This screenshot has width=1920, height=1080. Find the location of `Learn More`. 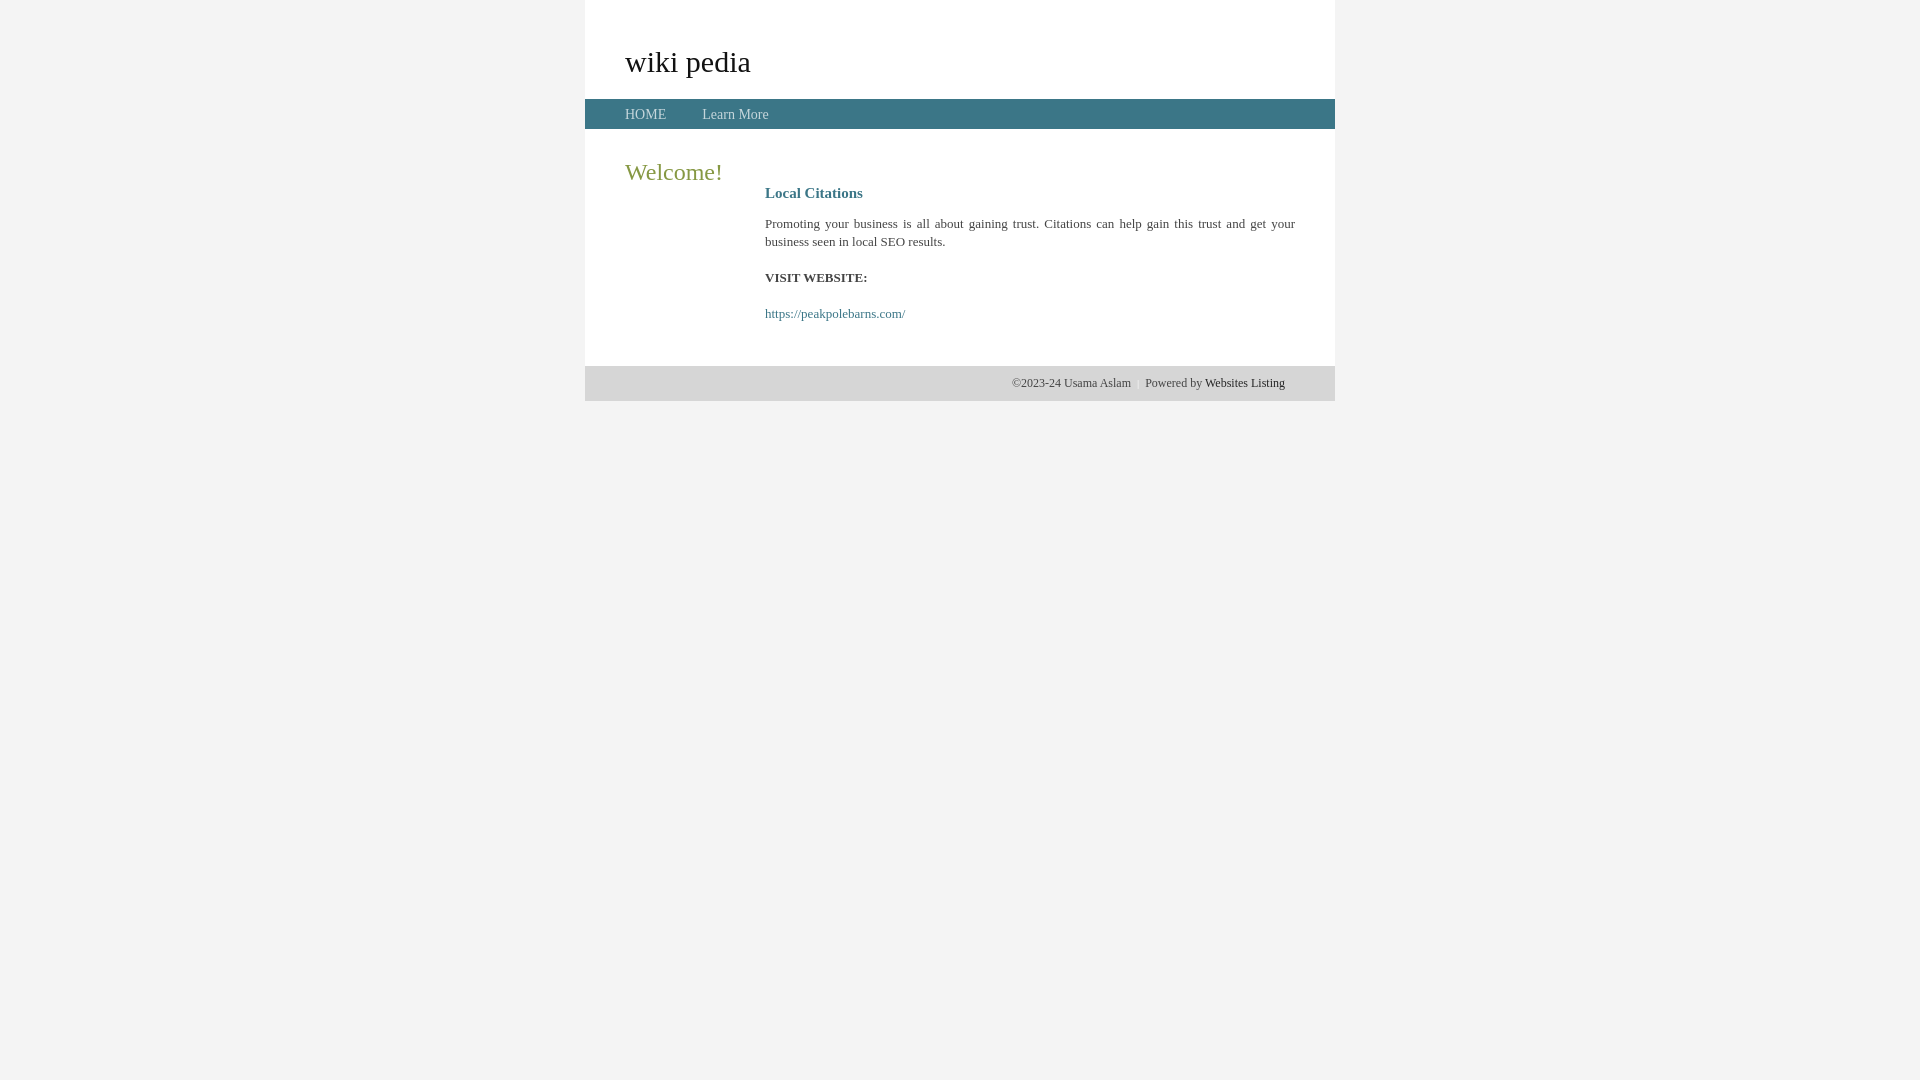

Learn More is located at coordinates (735, 114).